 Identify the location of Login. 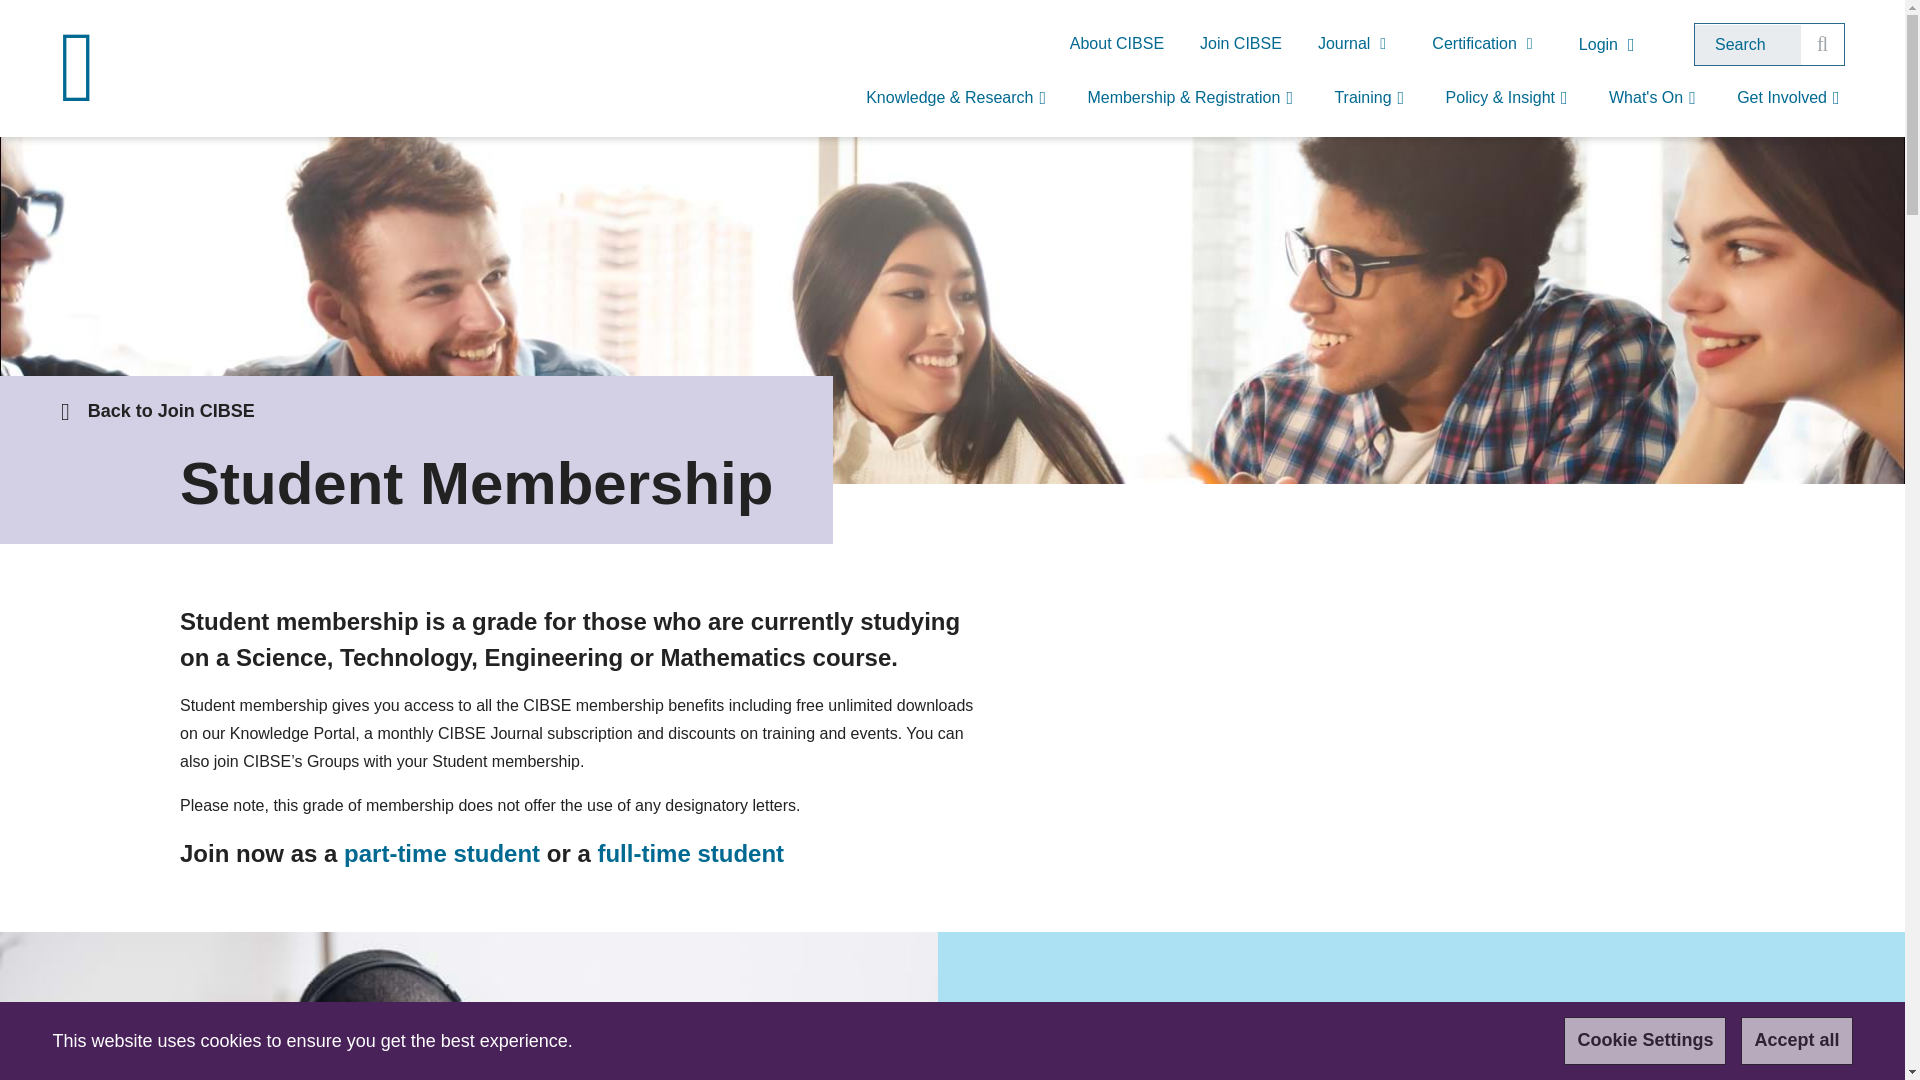
(1612, 45).